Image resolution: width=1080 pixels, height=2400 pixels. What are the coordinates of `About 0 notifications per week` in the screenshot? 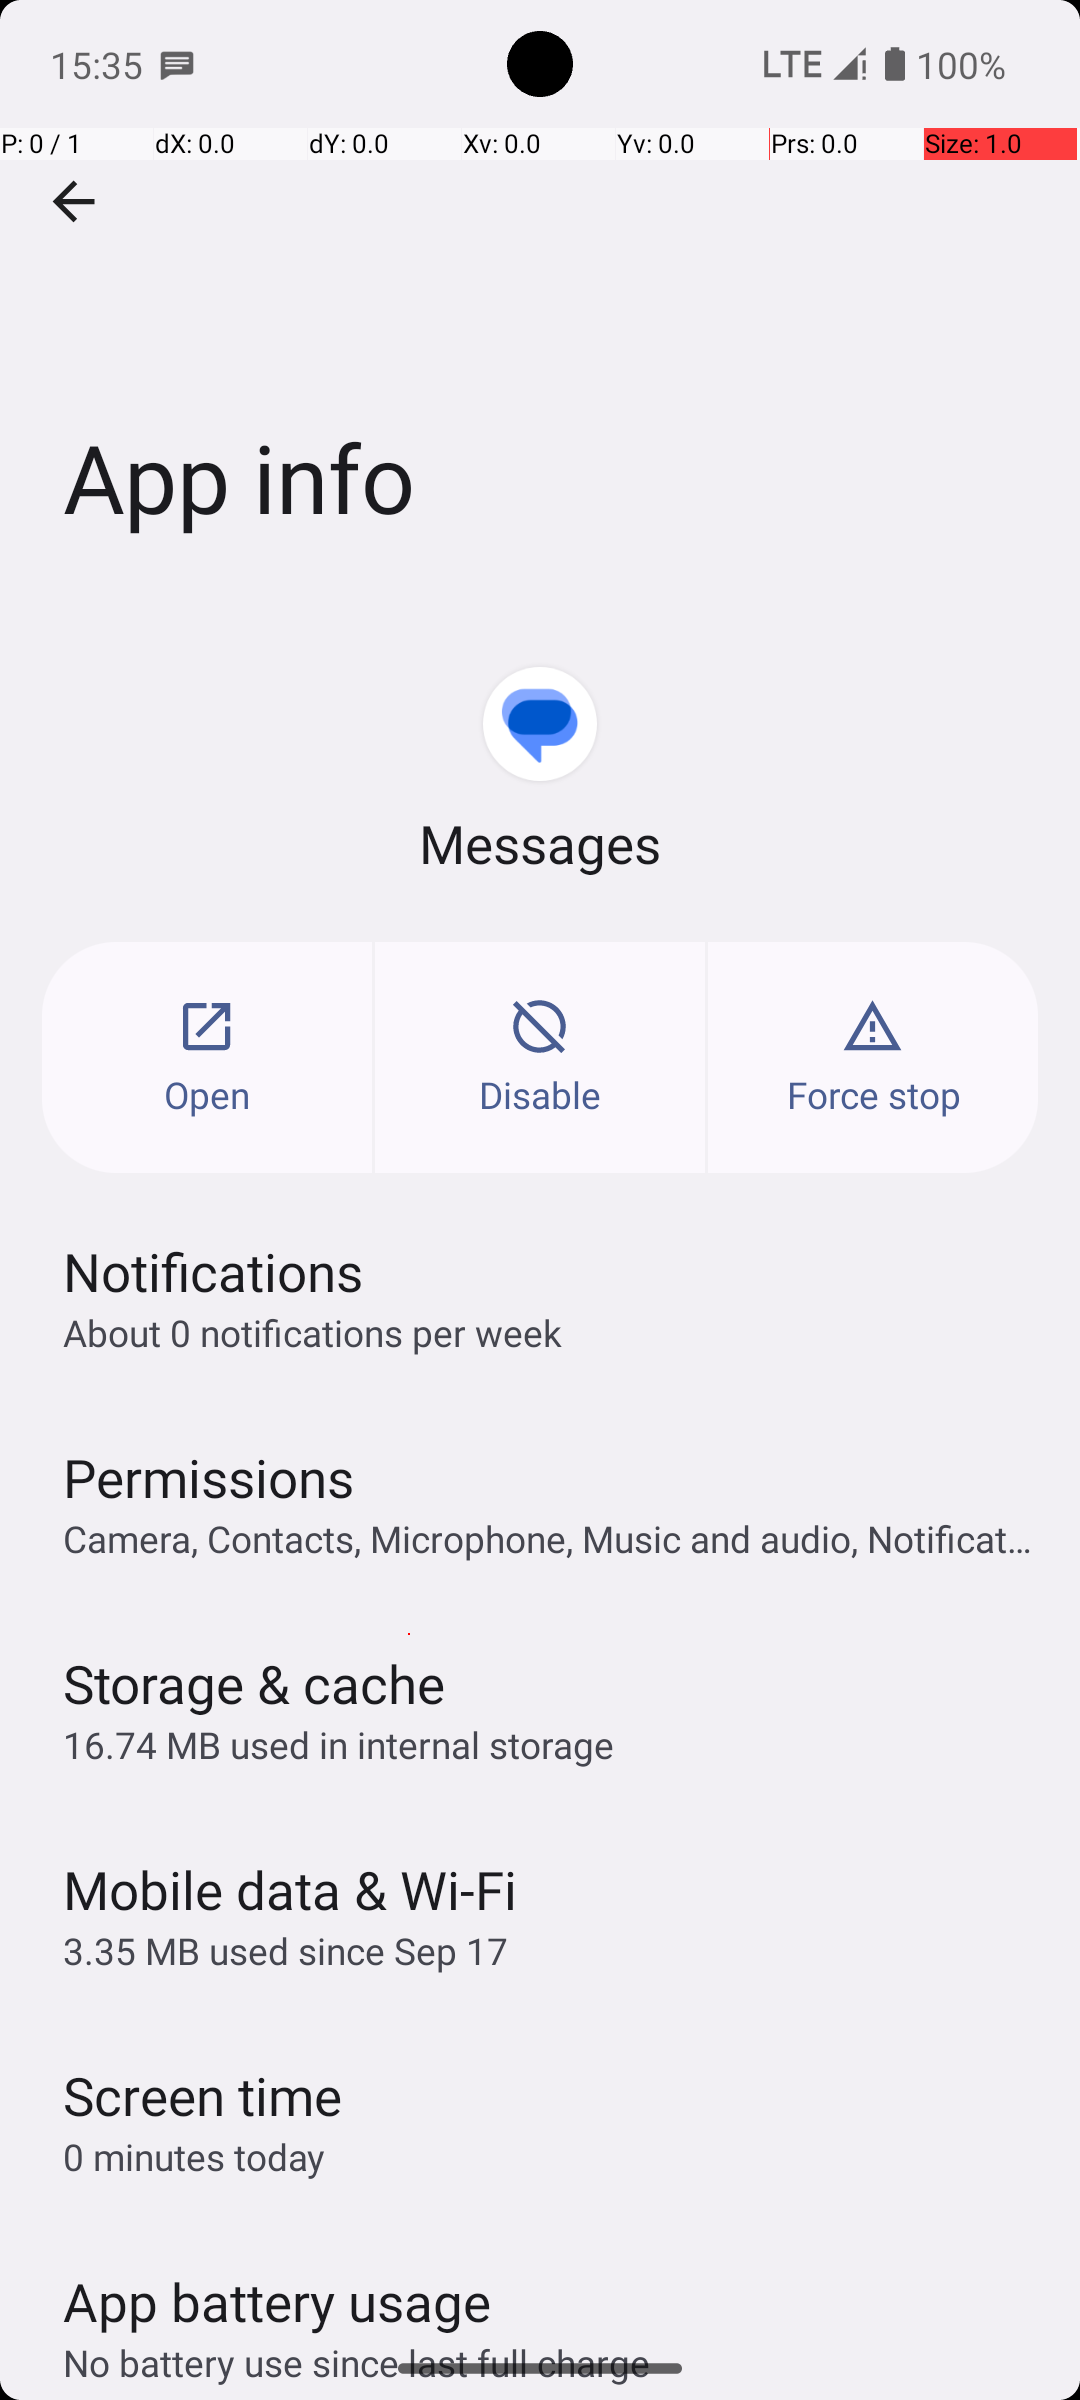 It's located at (312, 1332).